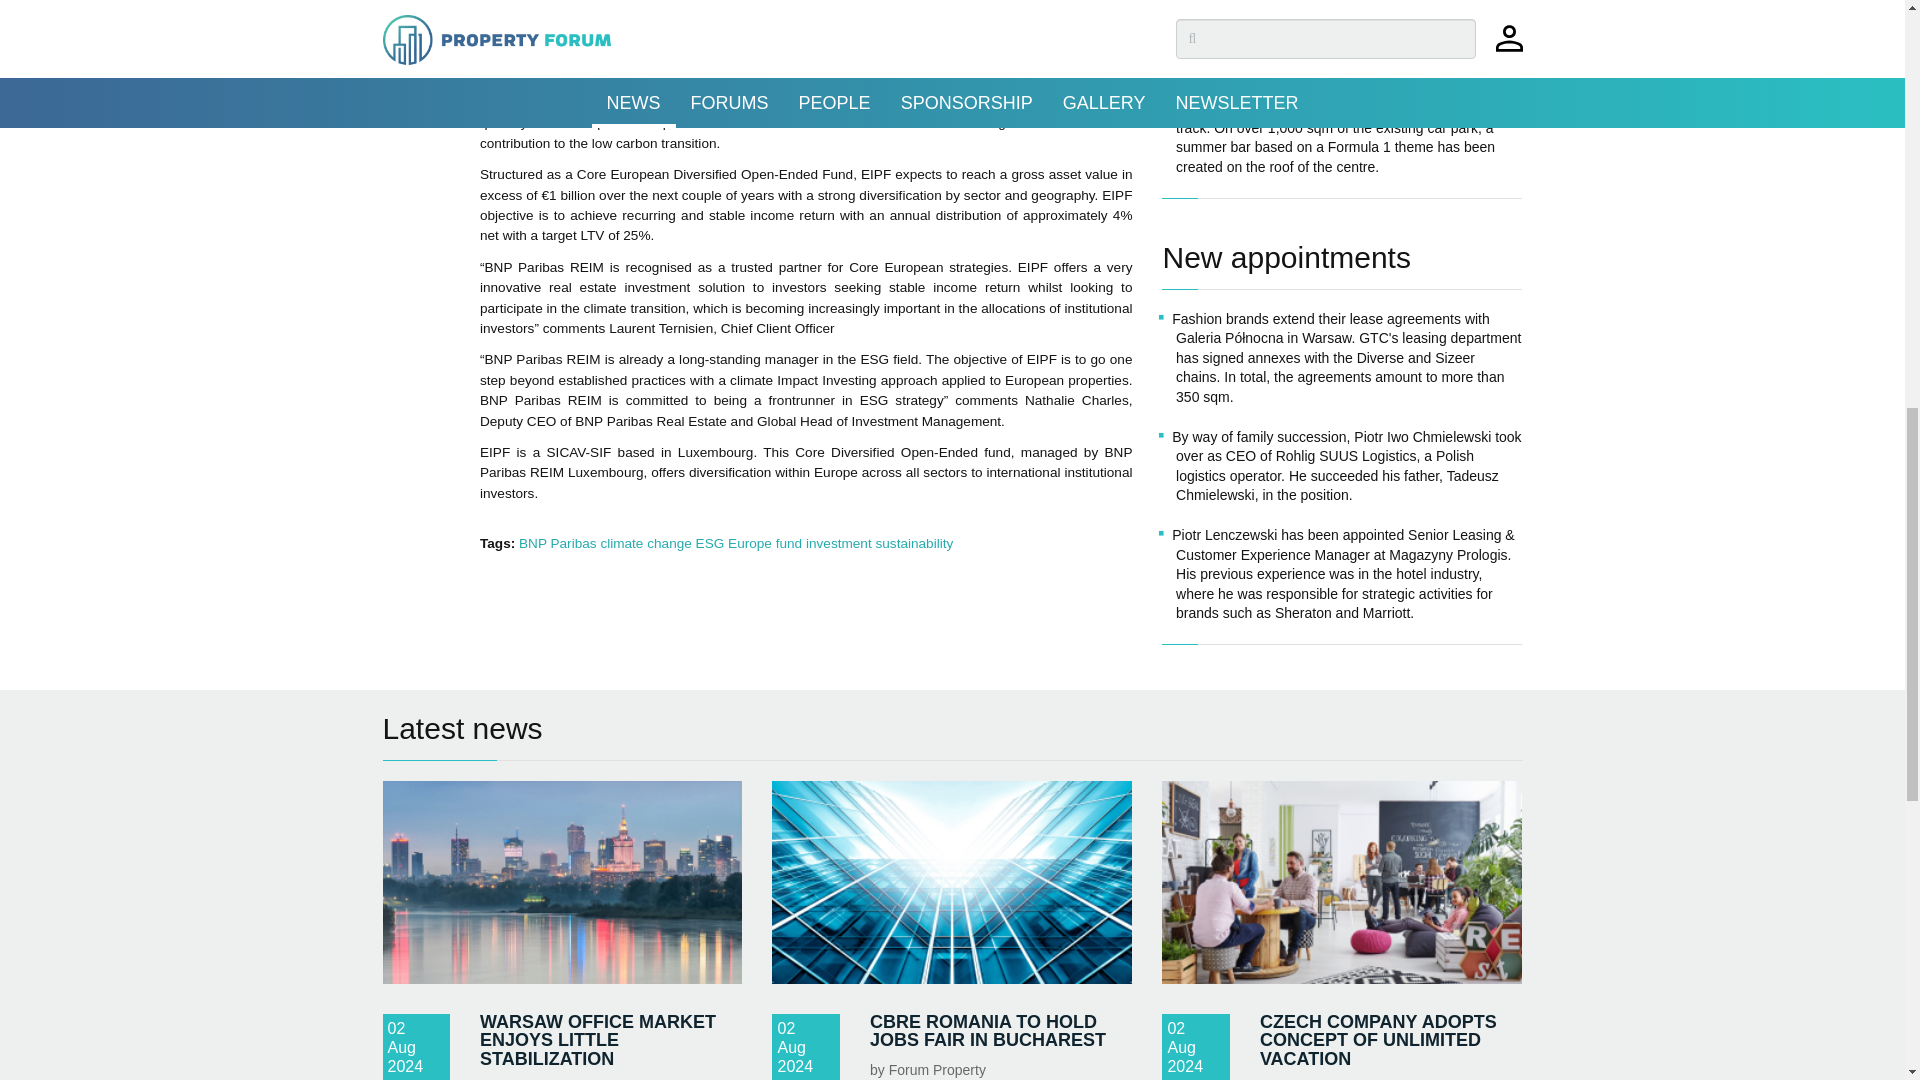  What do you see at coordinates (558, 542) in the screenshot?
I see `BNP Paribas` at bounding box center [558, 542].